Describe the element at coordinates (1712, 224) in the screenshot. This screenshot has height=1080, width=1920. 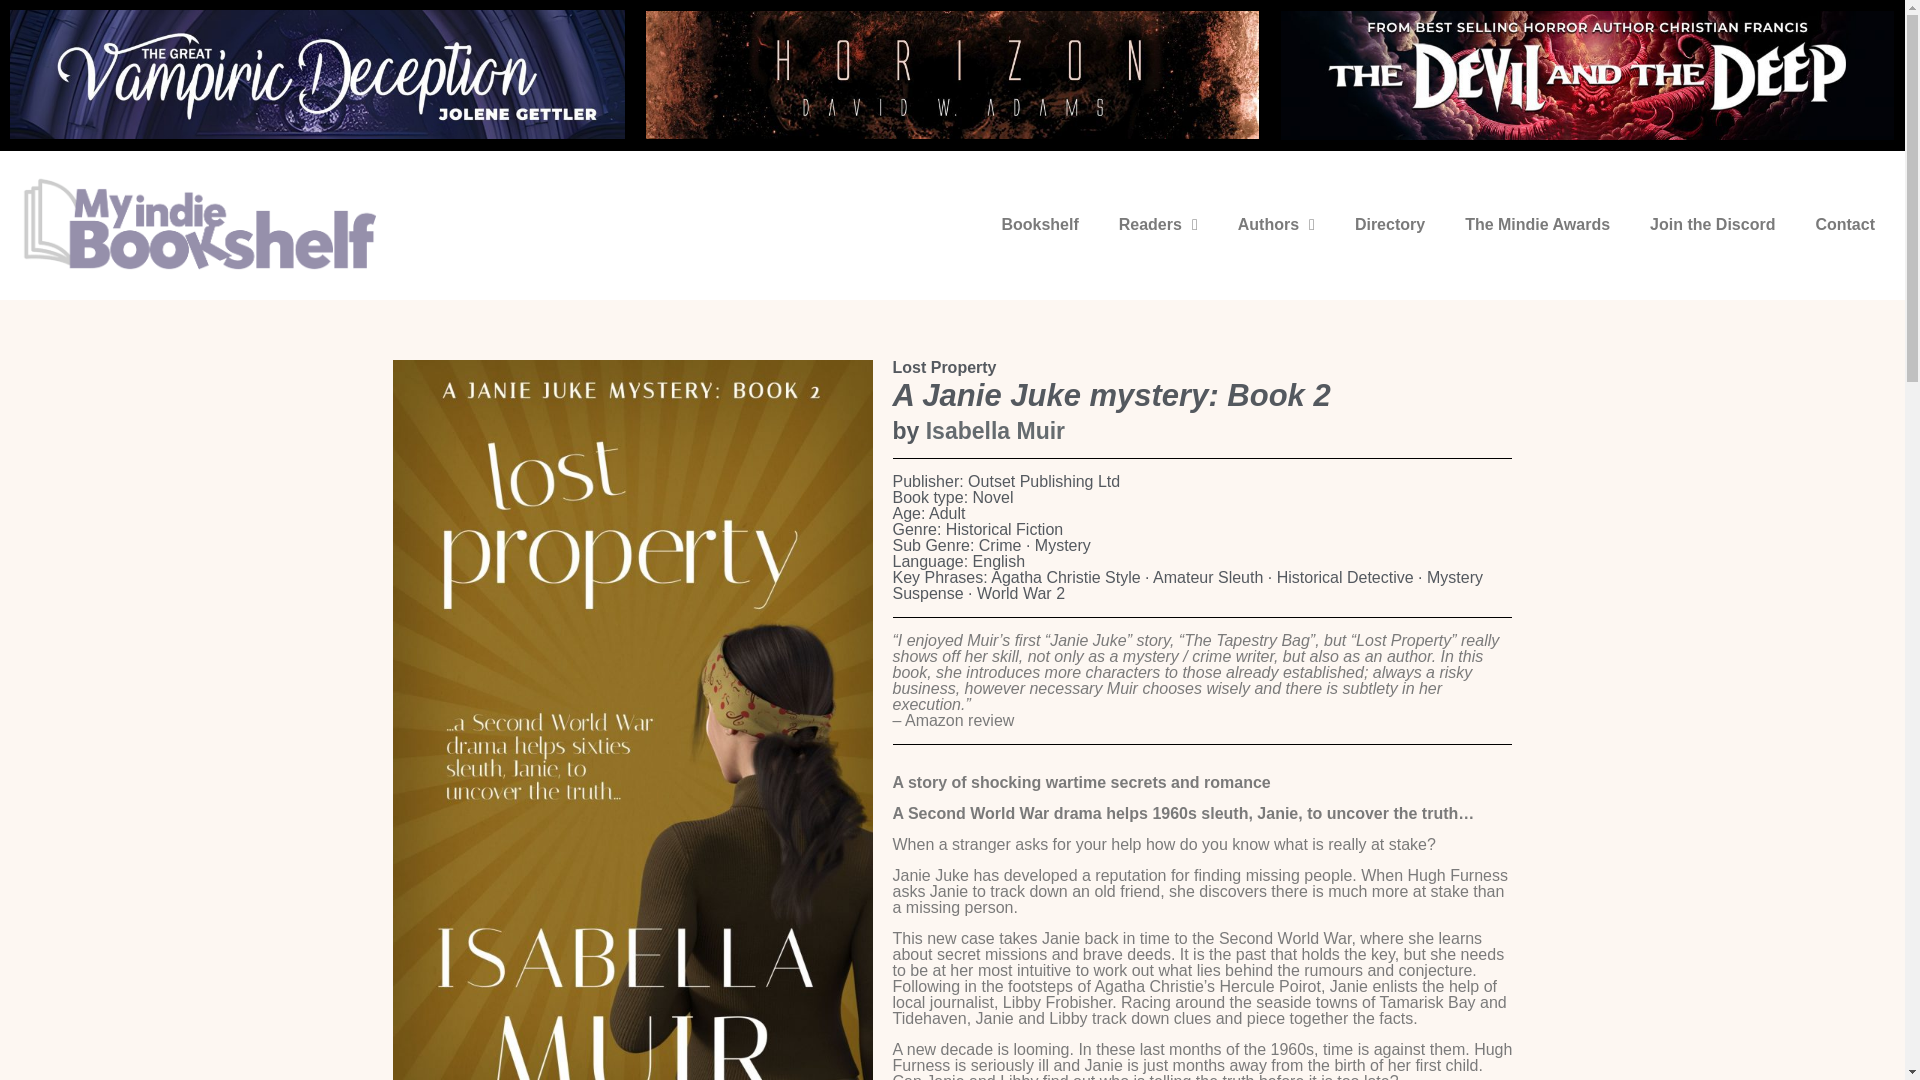
I see `Join the Discord` at that location.